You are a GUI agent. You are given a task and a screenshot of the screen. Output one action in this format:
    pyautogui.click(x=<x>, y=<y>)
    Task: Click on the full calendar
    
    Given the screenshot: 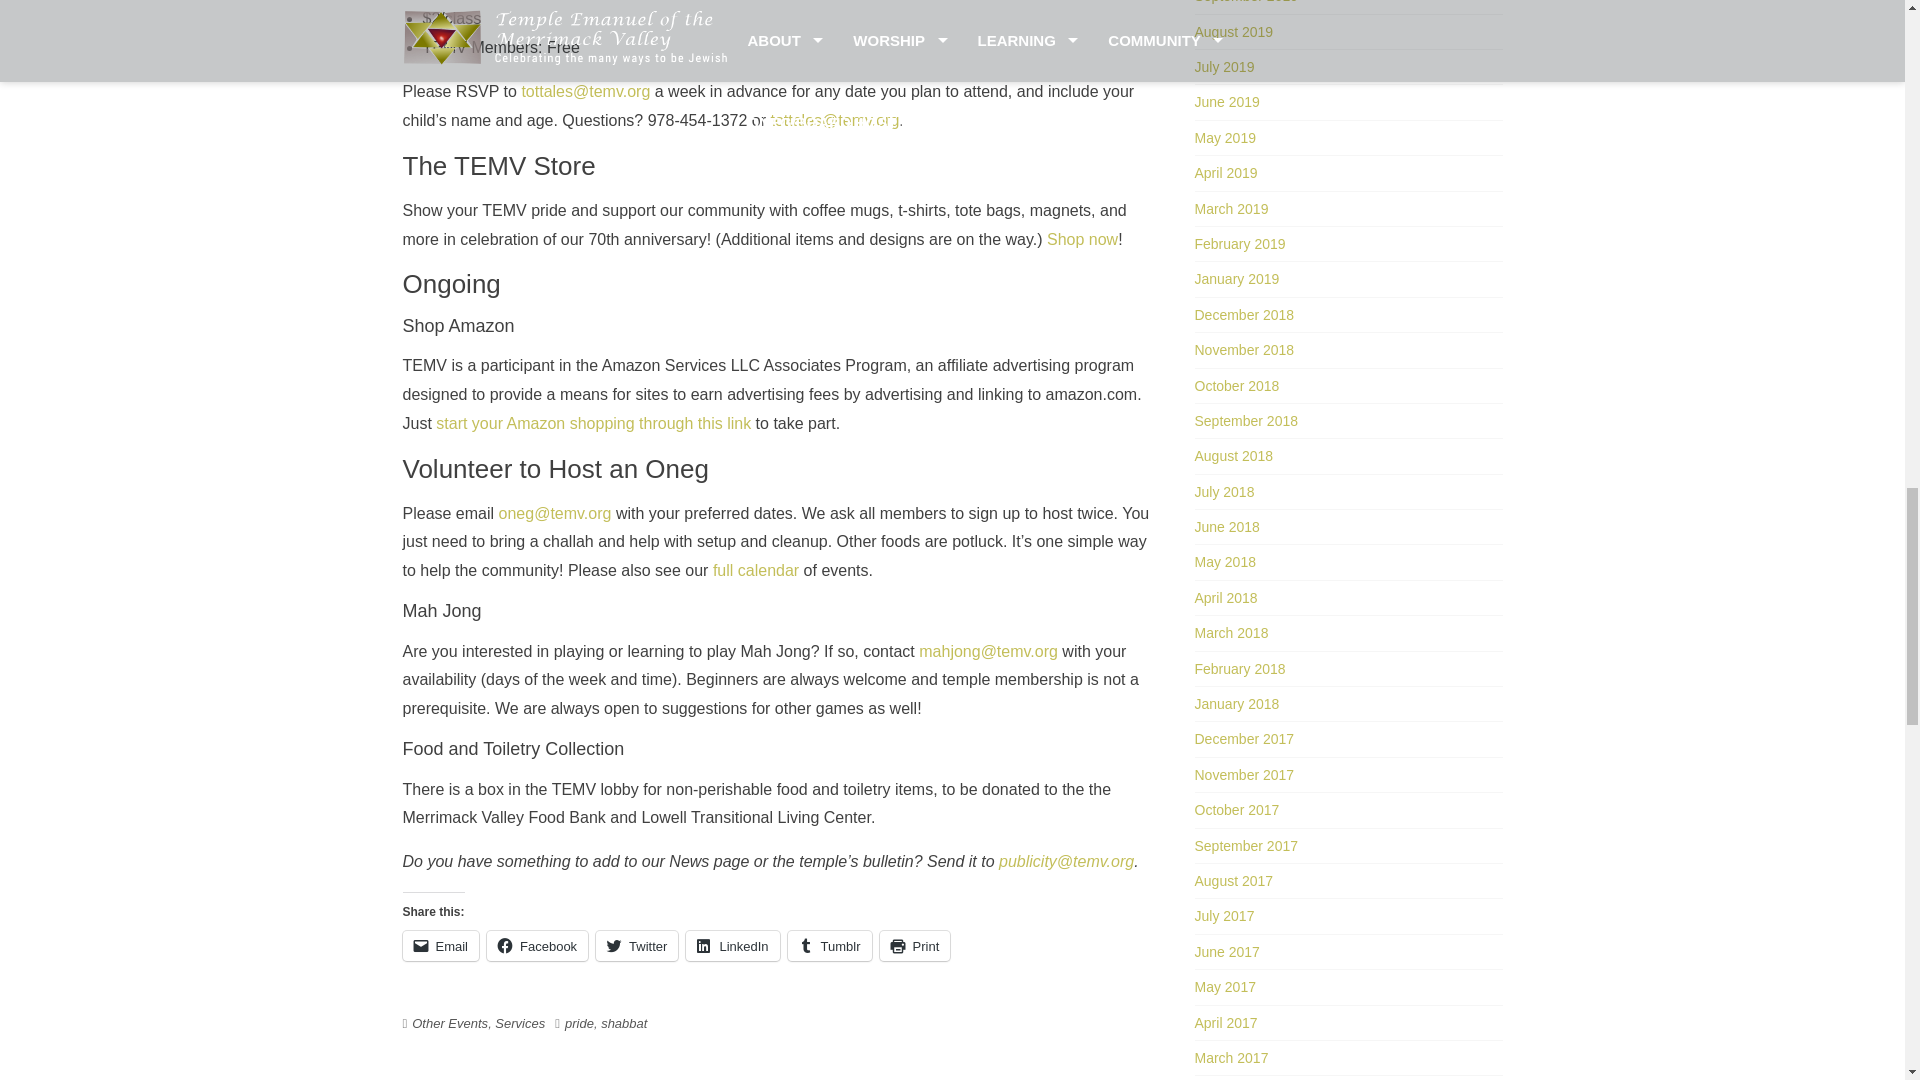 What is the action you would take?
    pyautogui.click(x=755, y=570)
    